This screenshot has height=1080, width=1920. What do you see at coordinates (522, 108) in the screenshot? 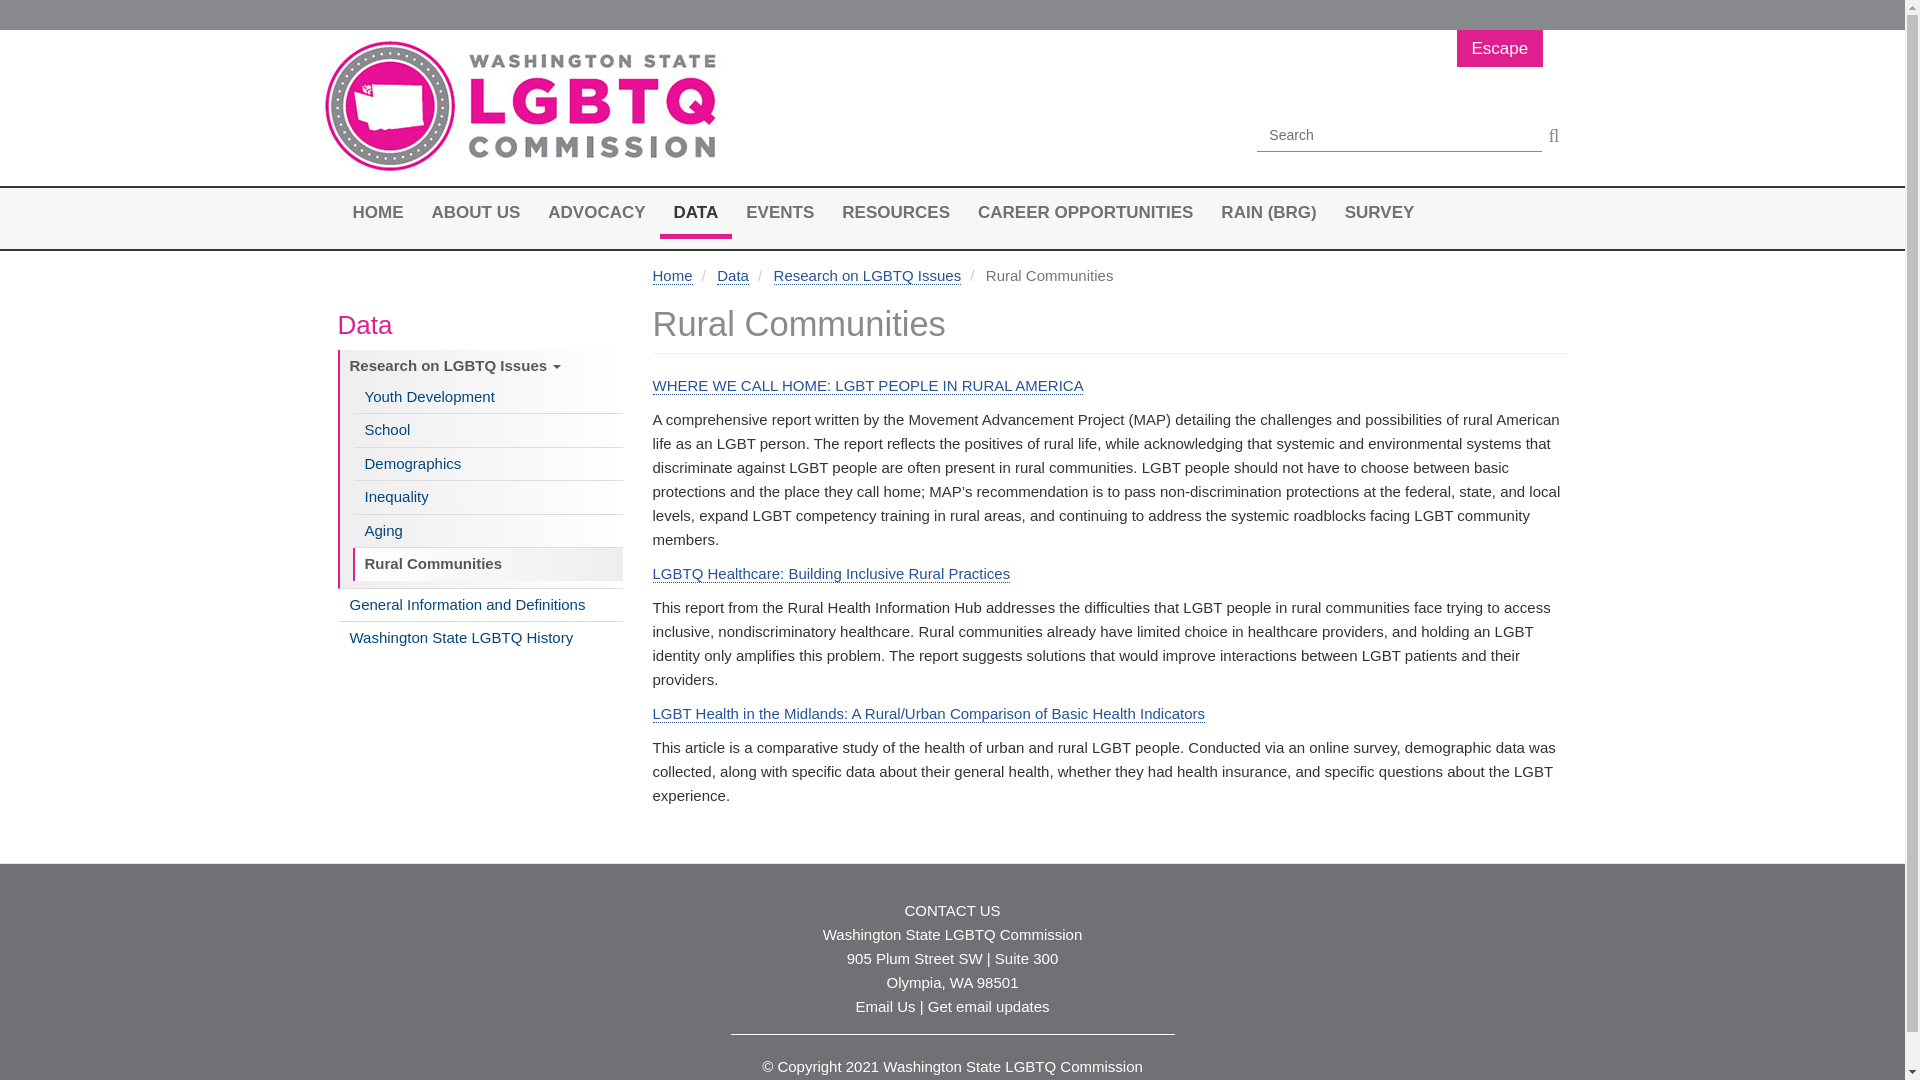
I see `Home` at bounding box center [522, 108].